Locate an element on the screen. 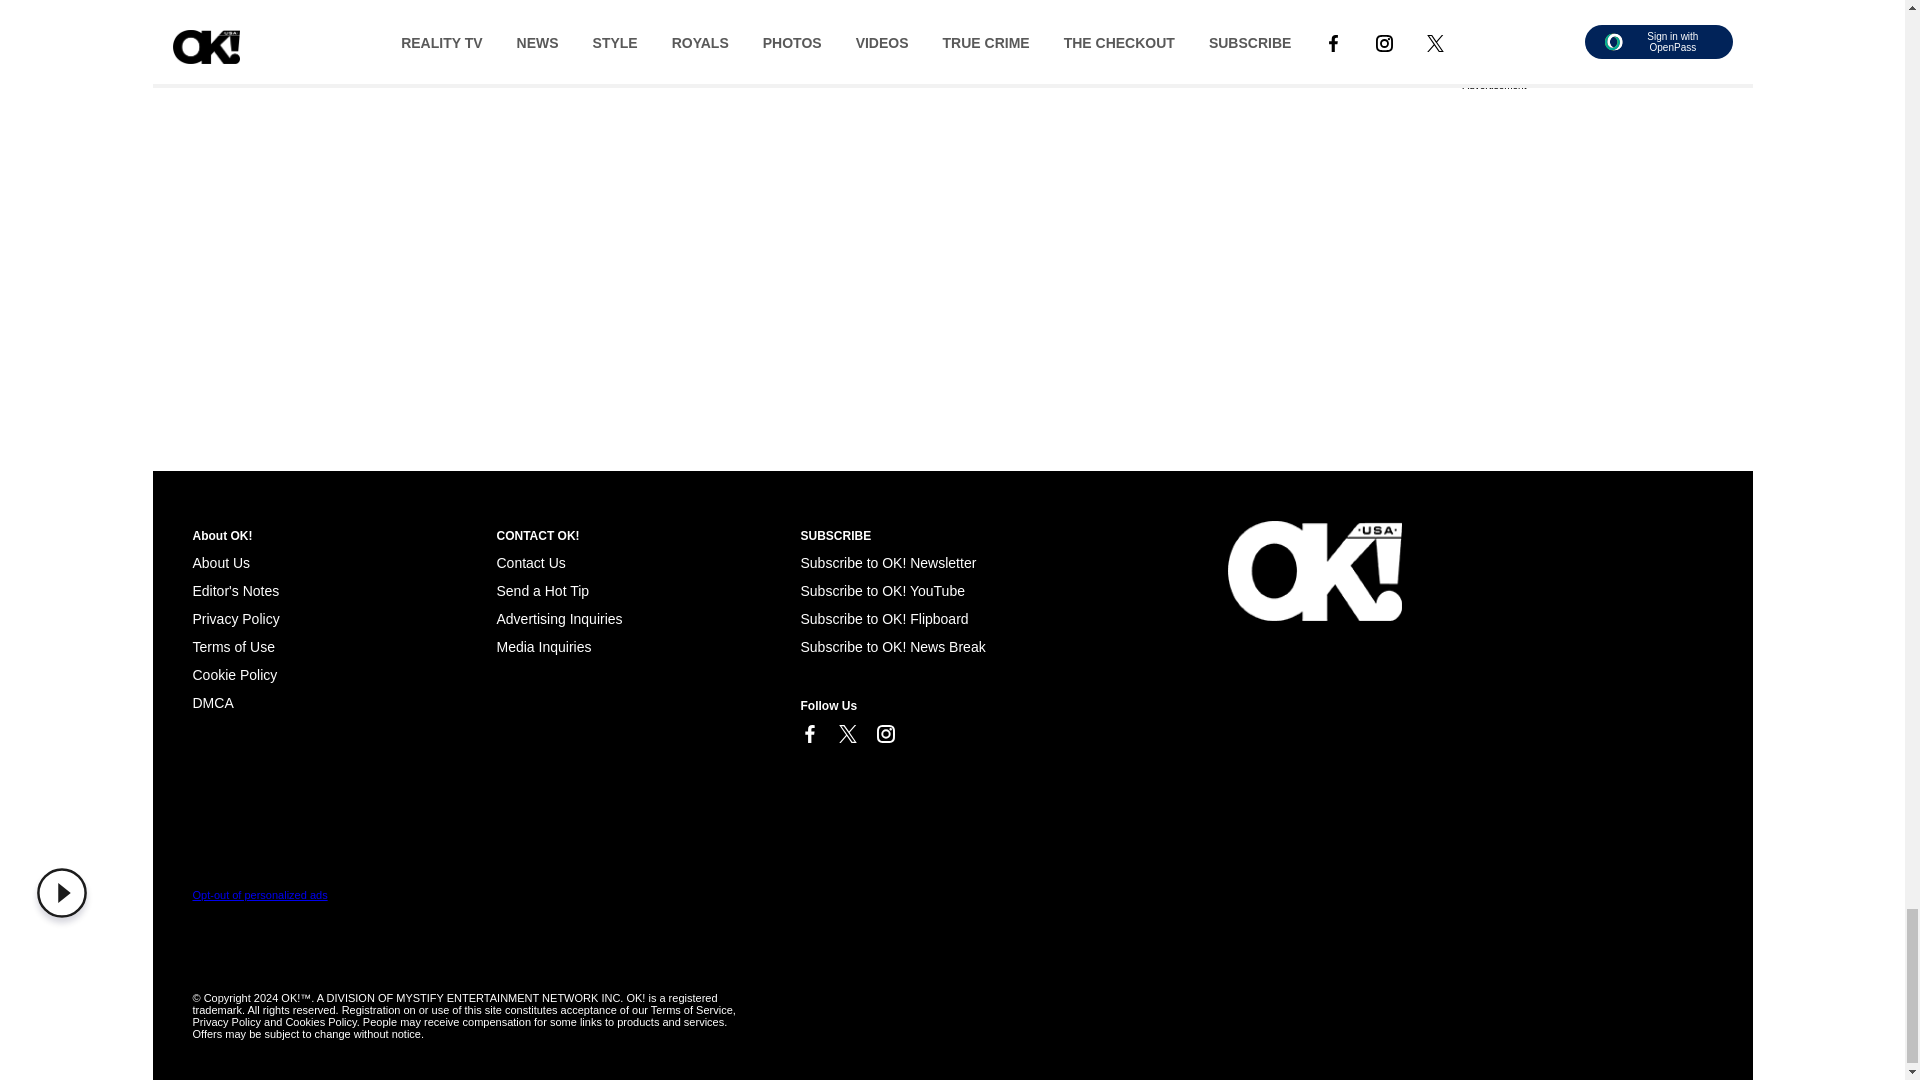 The height and width of the screenshot is (1080, 1920). Cookie Policy is located at coordinates (234, 674).